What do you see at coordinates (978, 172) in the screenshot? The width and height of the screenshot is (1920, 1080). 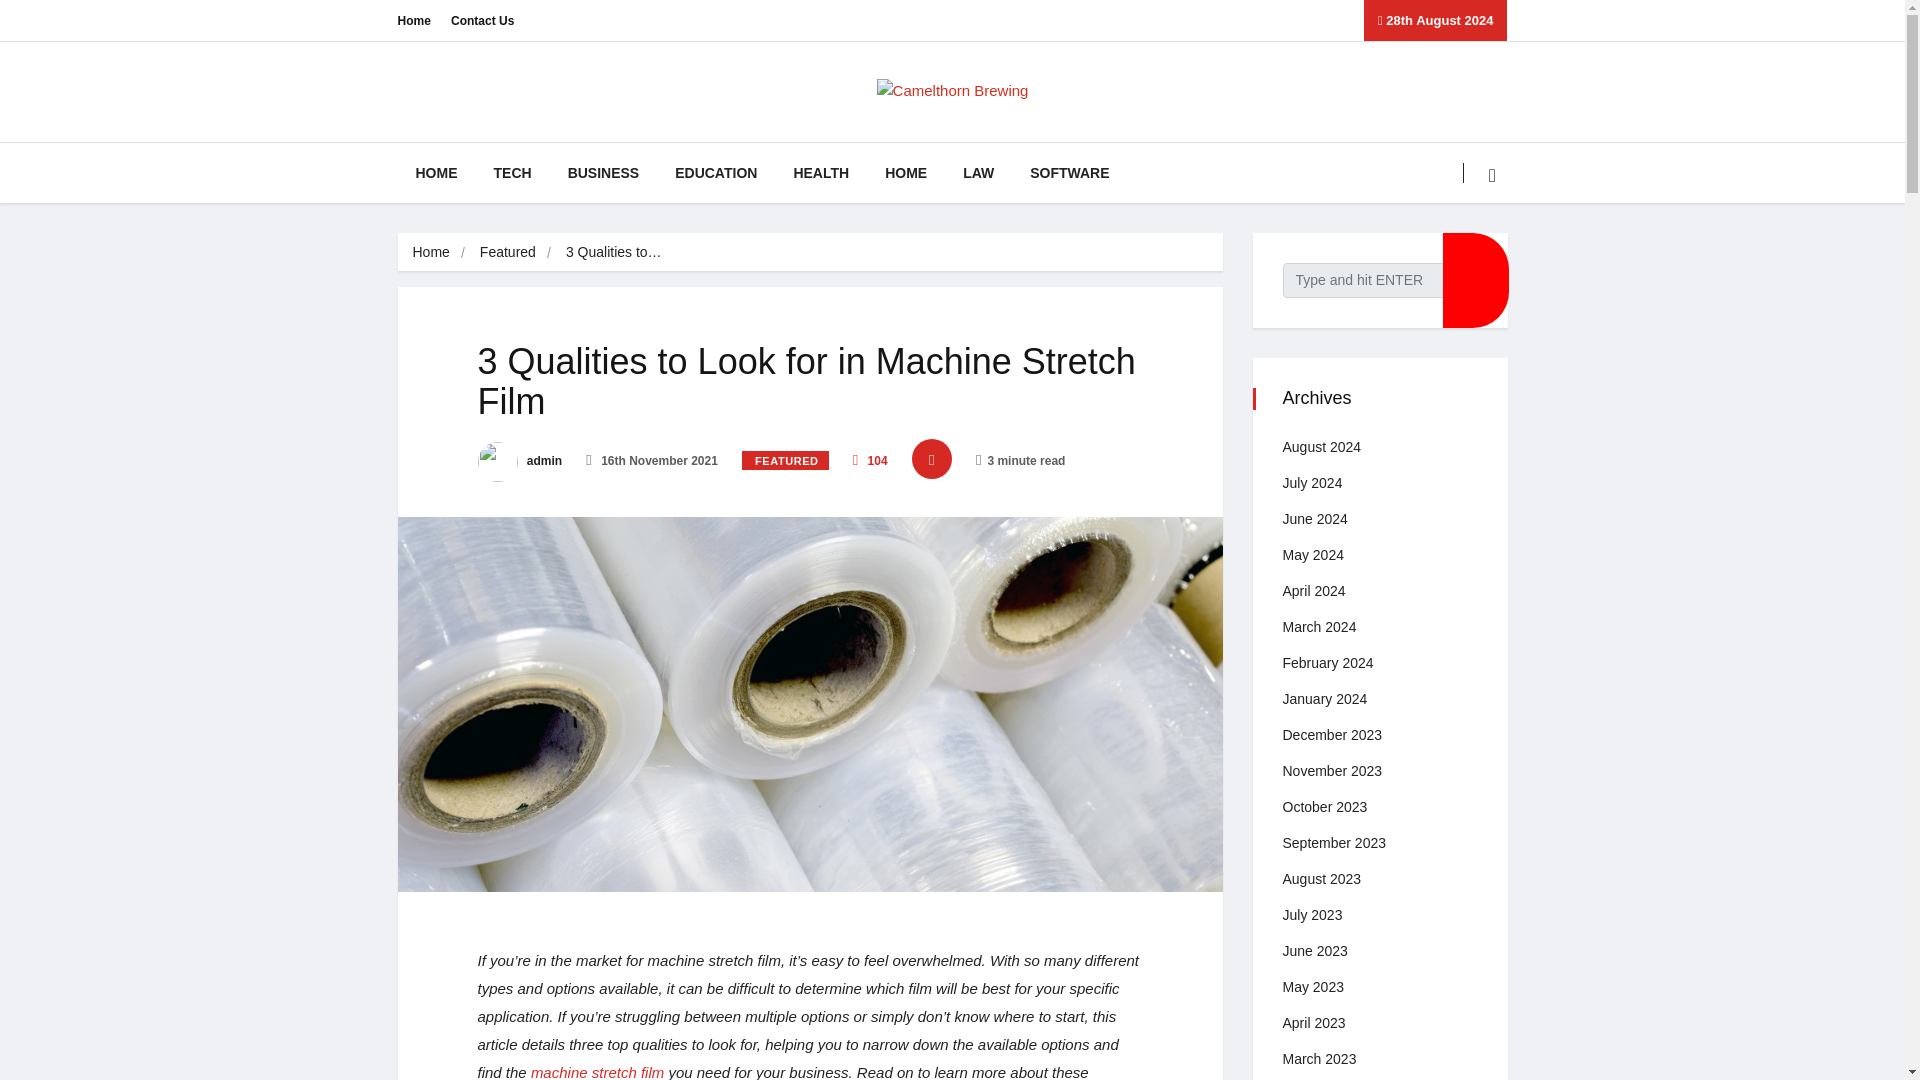 I see `LAW` at bounding box center [978, 172].